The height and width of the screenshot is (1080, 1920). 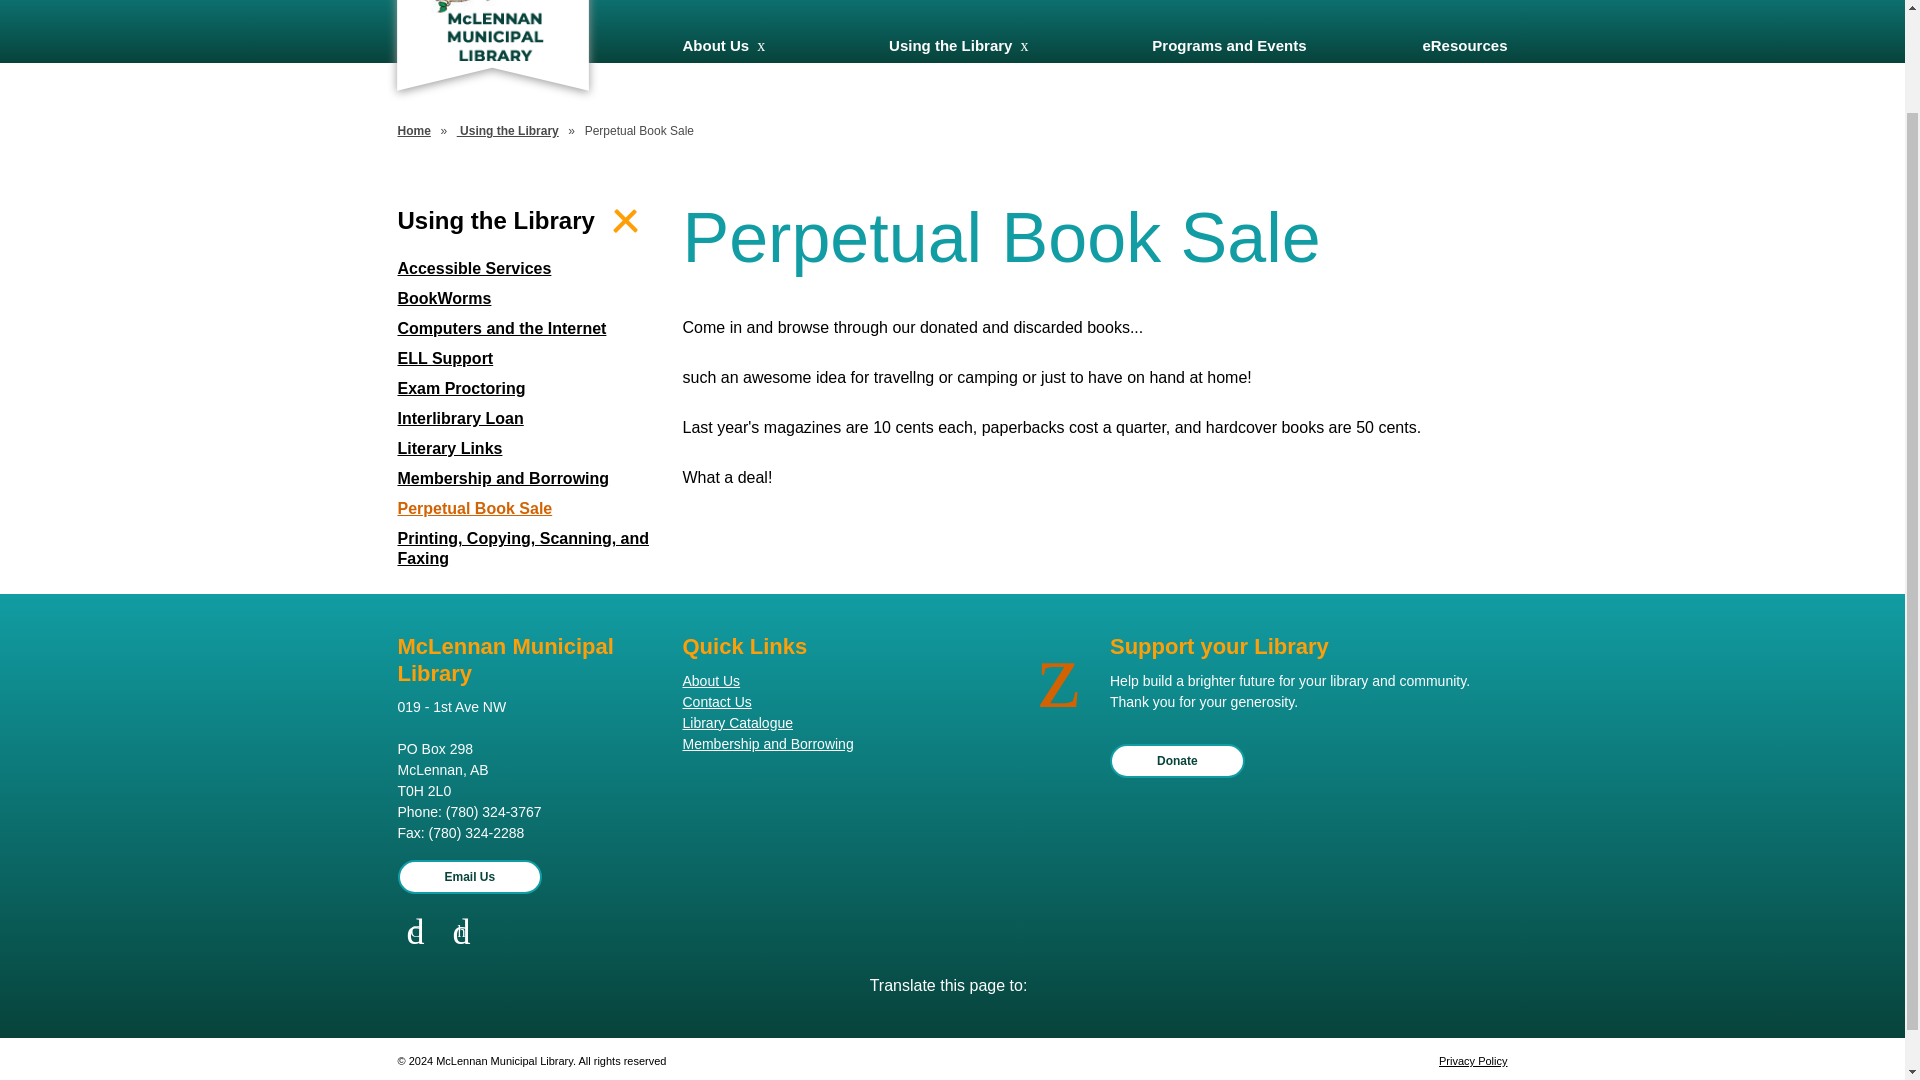 What do you see at coordinates (415, 932) in the screenshot?
I see `Facebook` at bounding box center [415, 932].